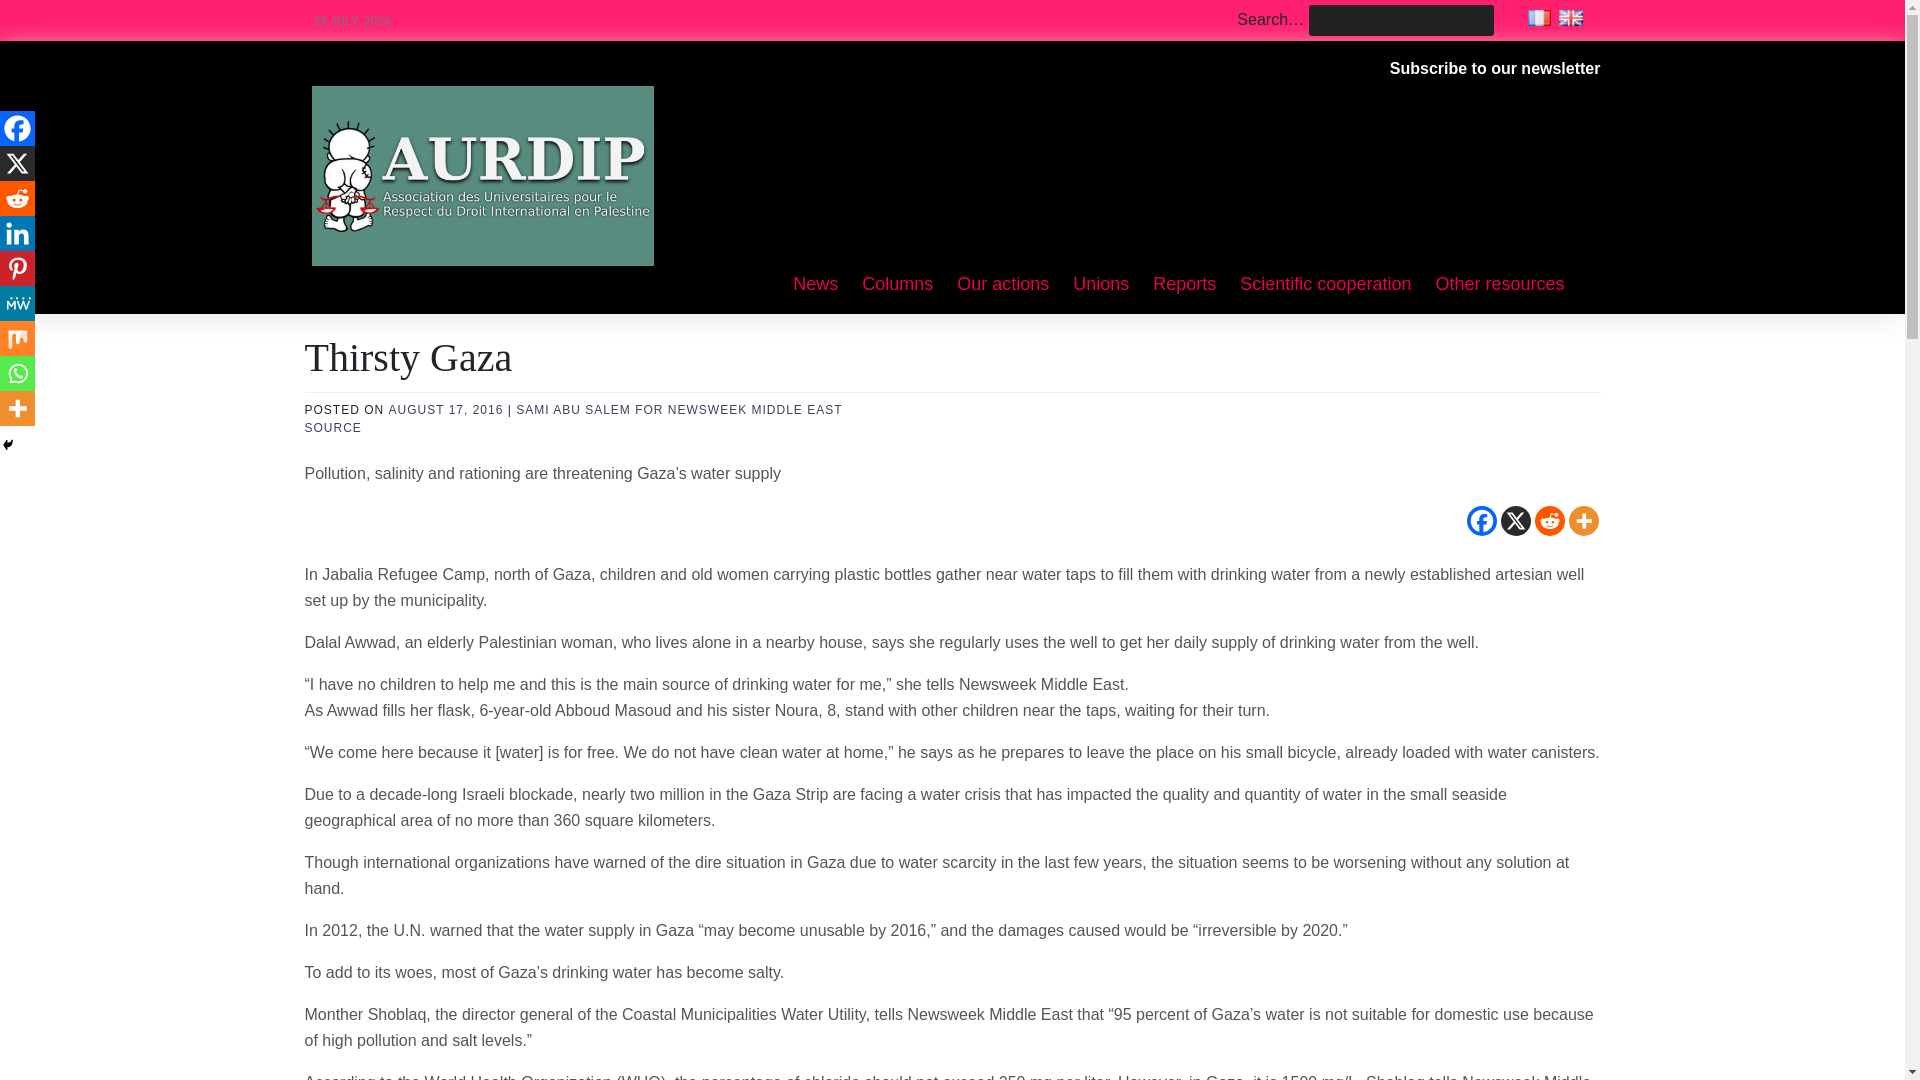  I want to click on Subscribe to our newsletter, so click(1496, 68).